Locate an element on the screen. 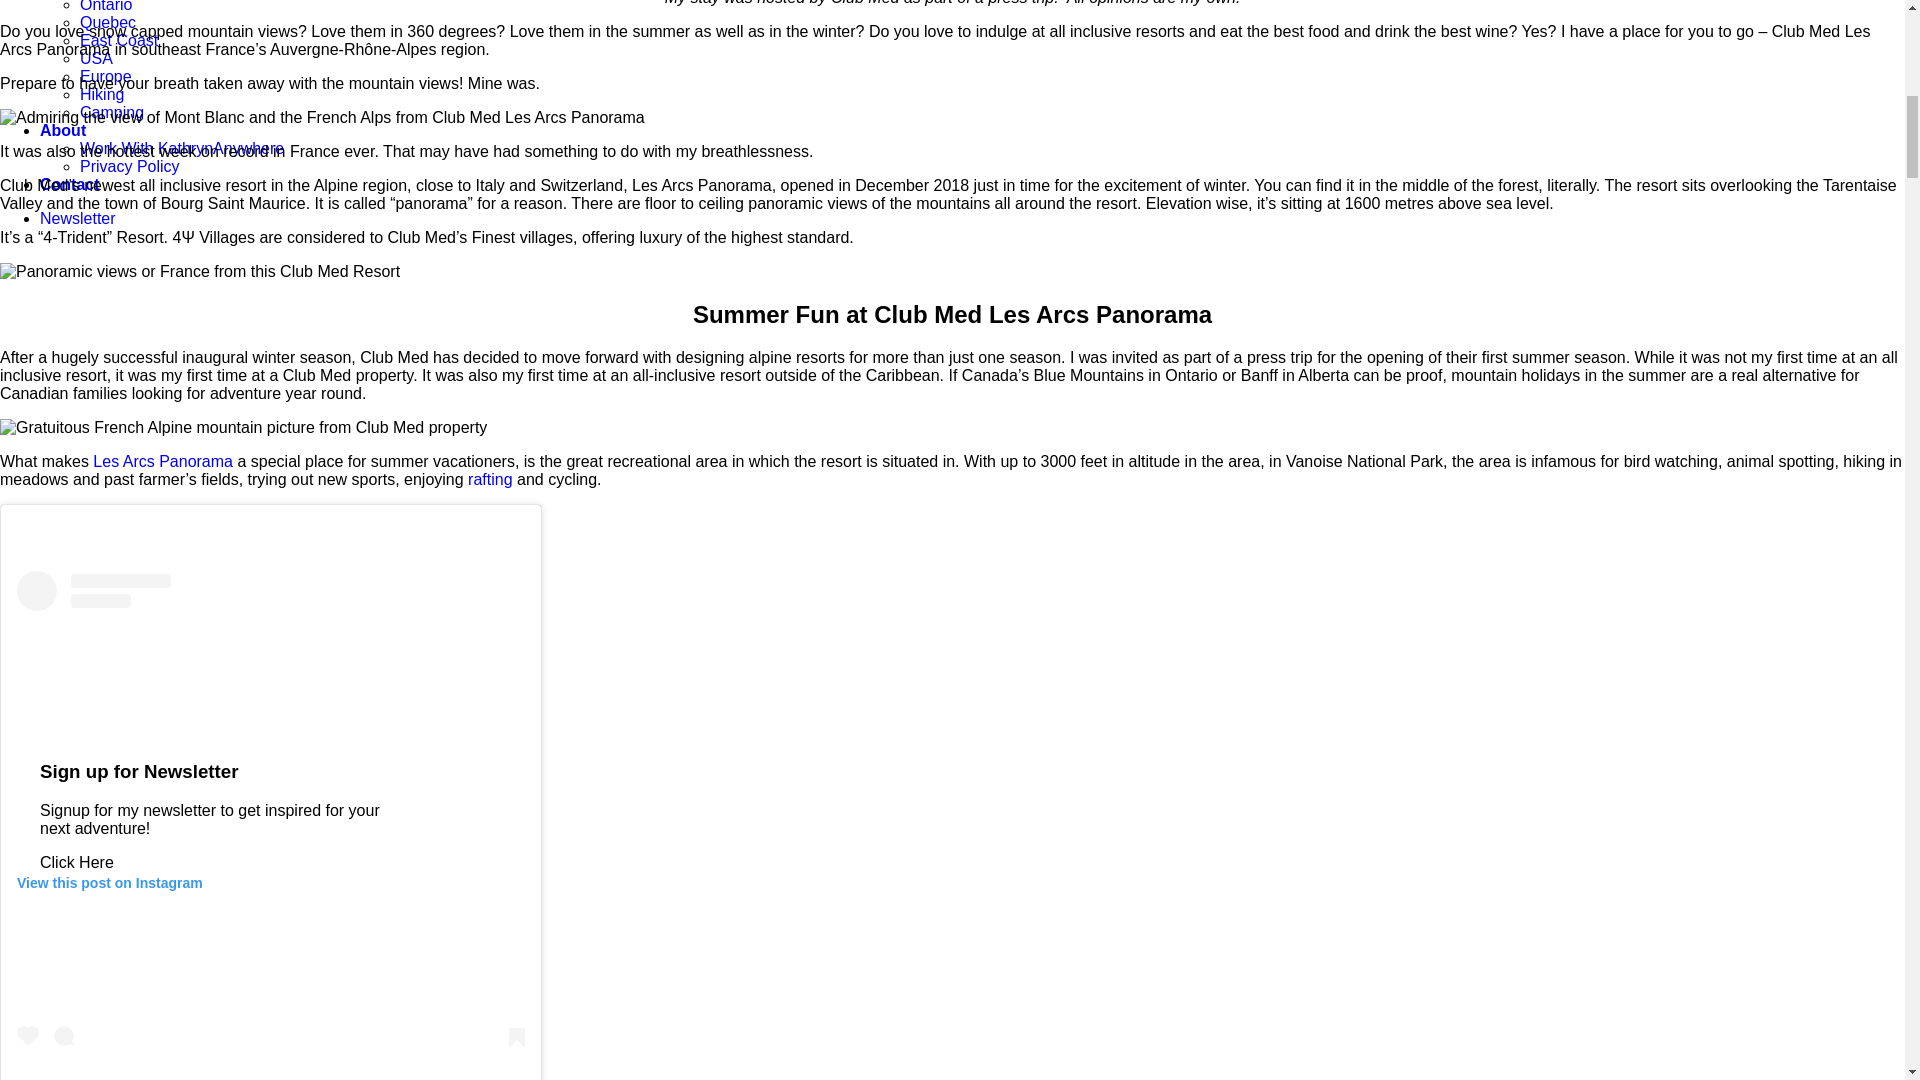 Image resolution: width=1920 pixels, height=1080 pixels. Quebec is located at coordinates (108, 22).